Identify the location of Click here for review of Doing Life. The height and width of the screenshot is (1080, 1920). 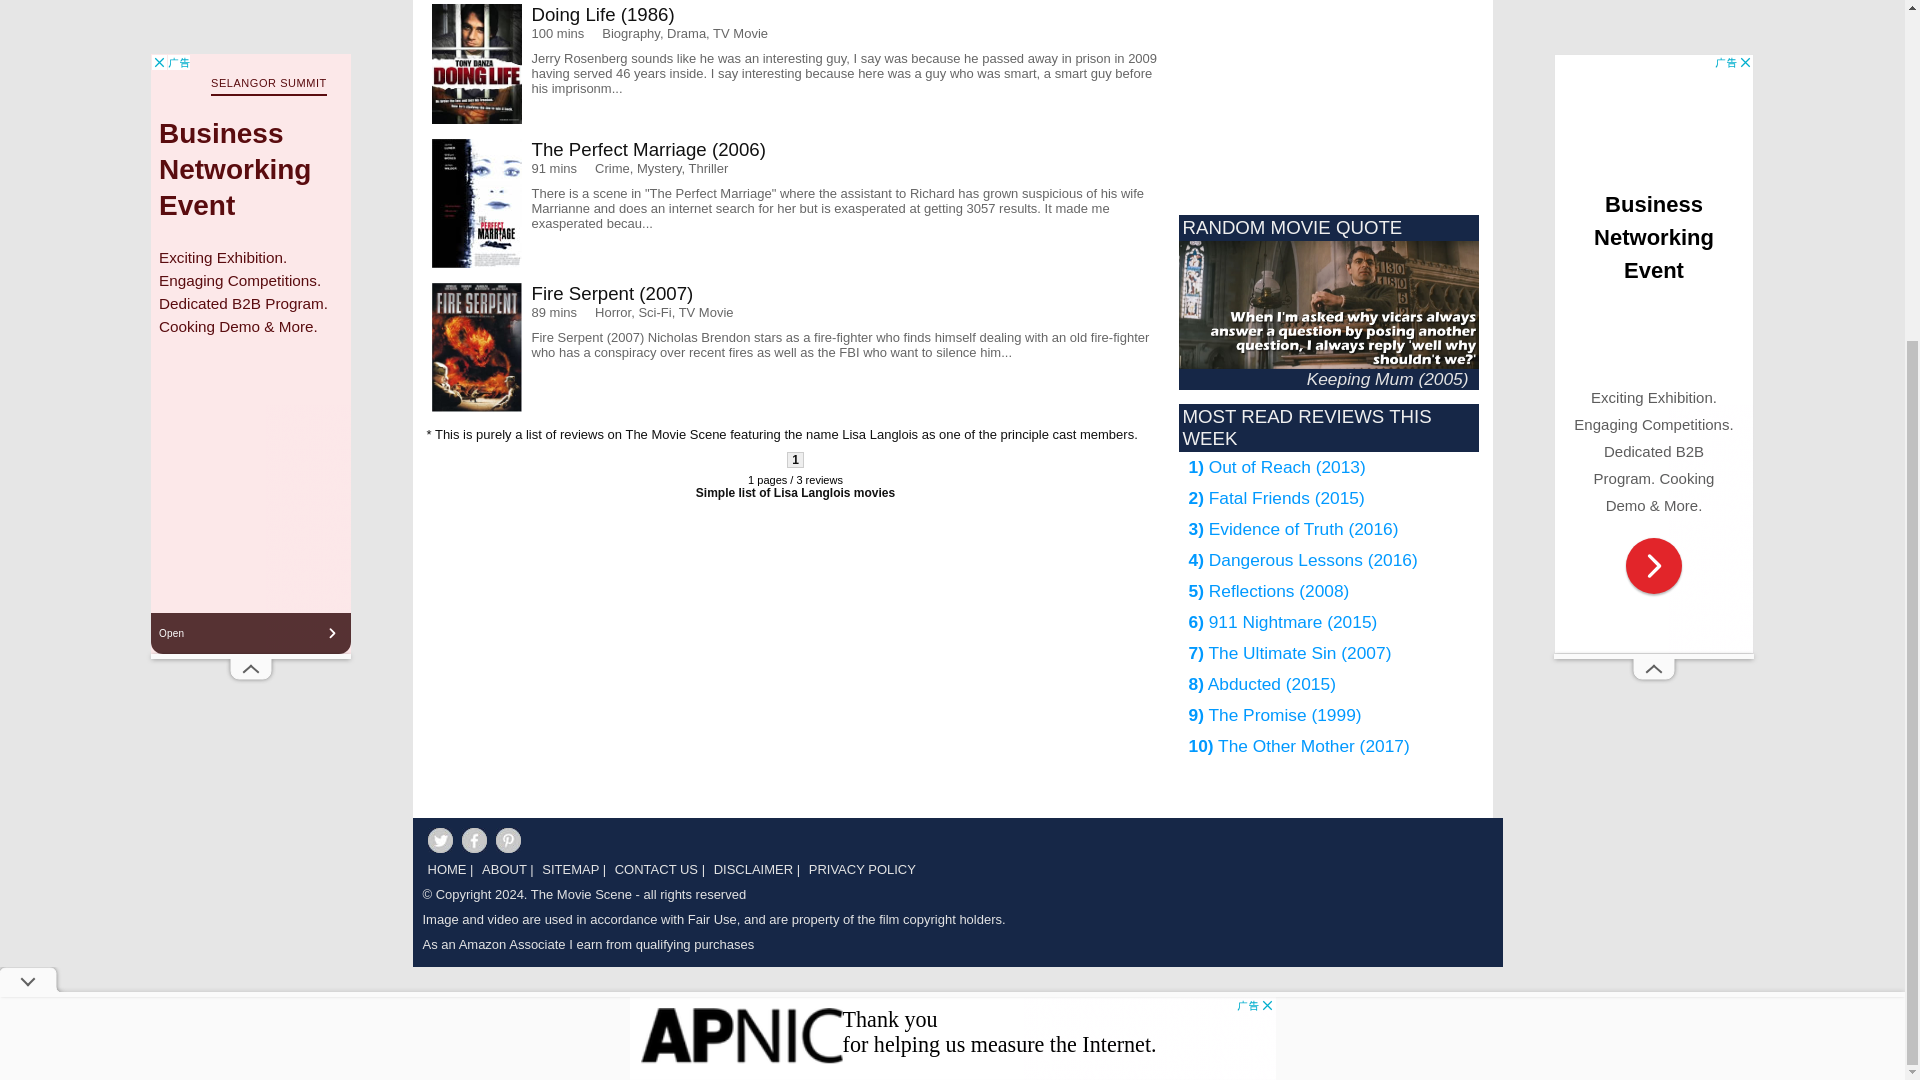
(796, 64).